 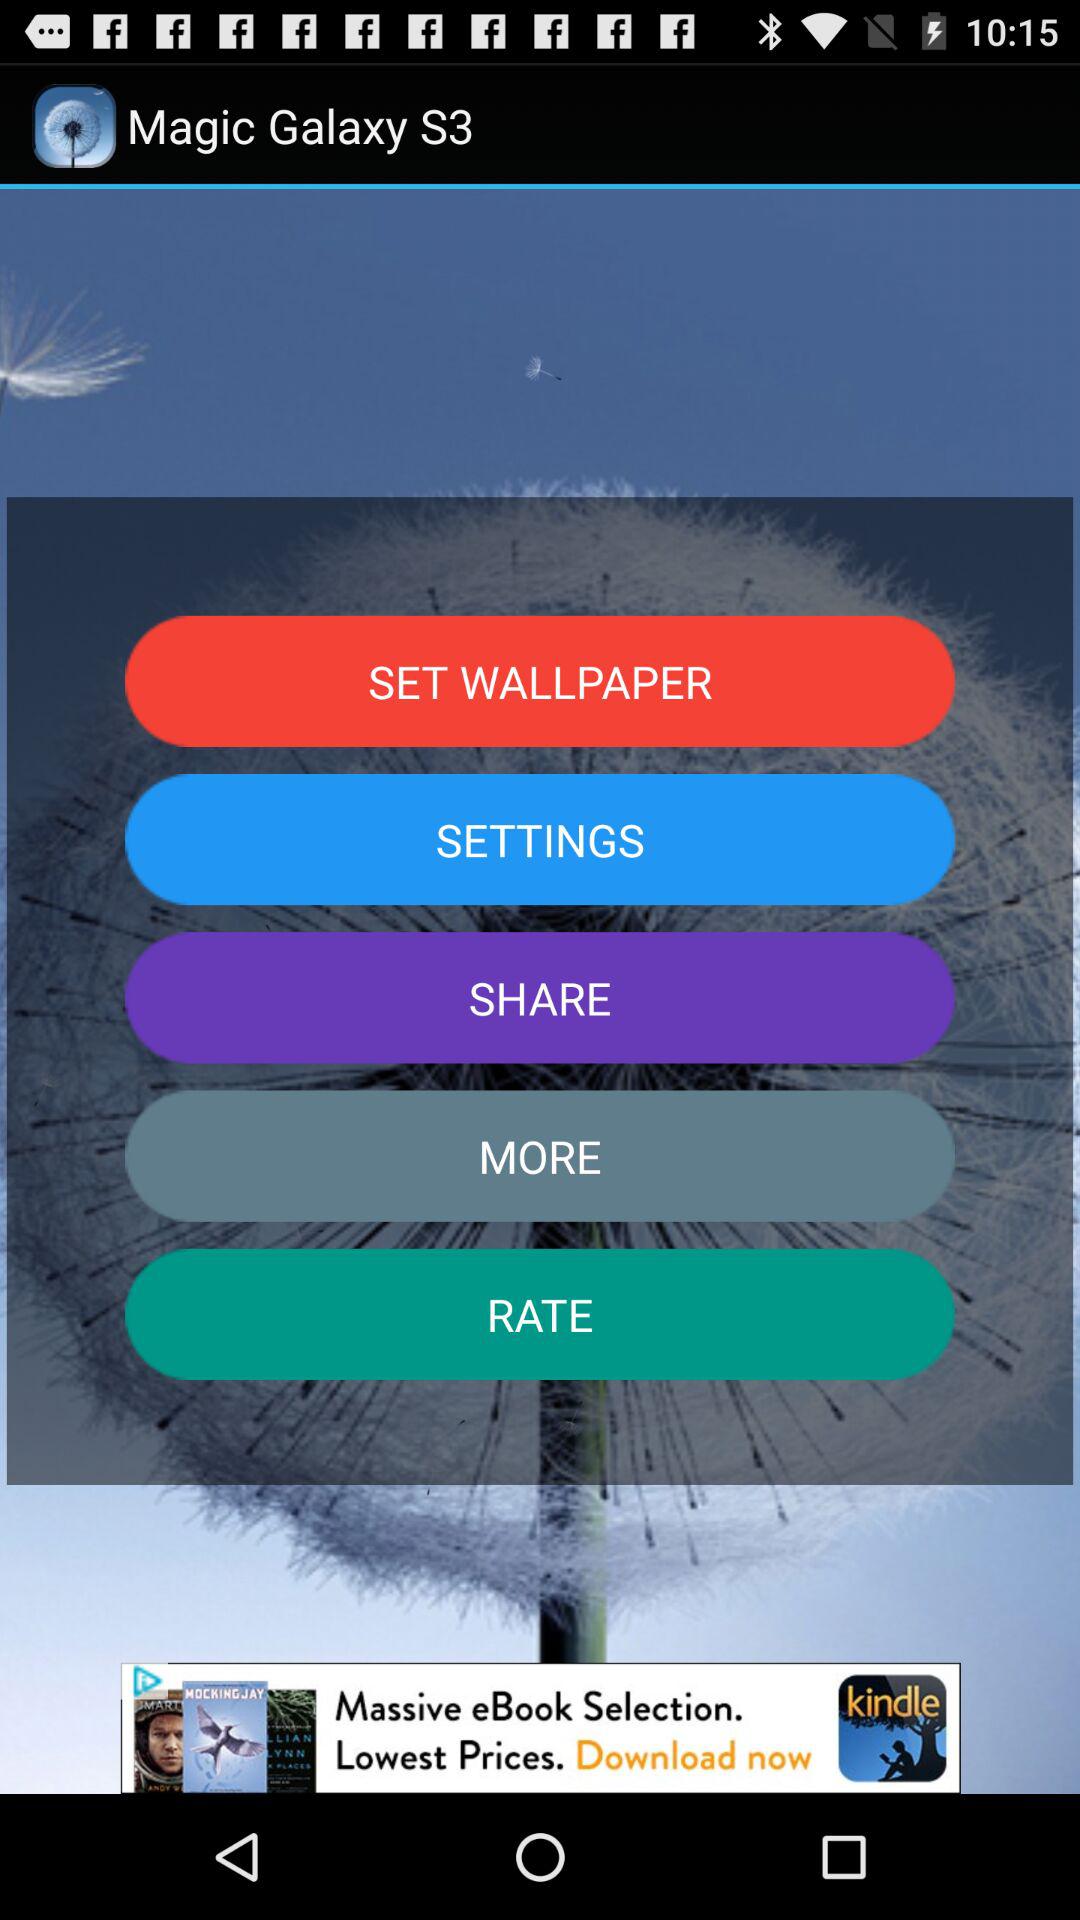 What do you see at coordinates (540, 839) in the screenshot?
I see `click button above share` at bounding box center [540, 839].